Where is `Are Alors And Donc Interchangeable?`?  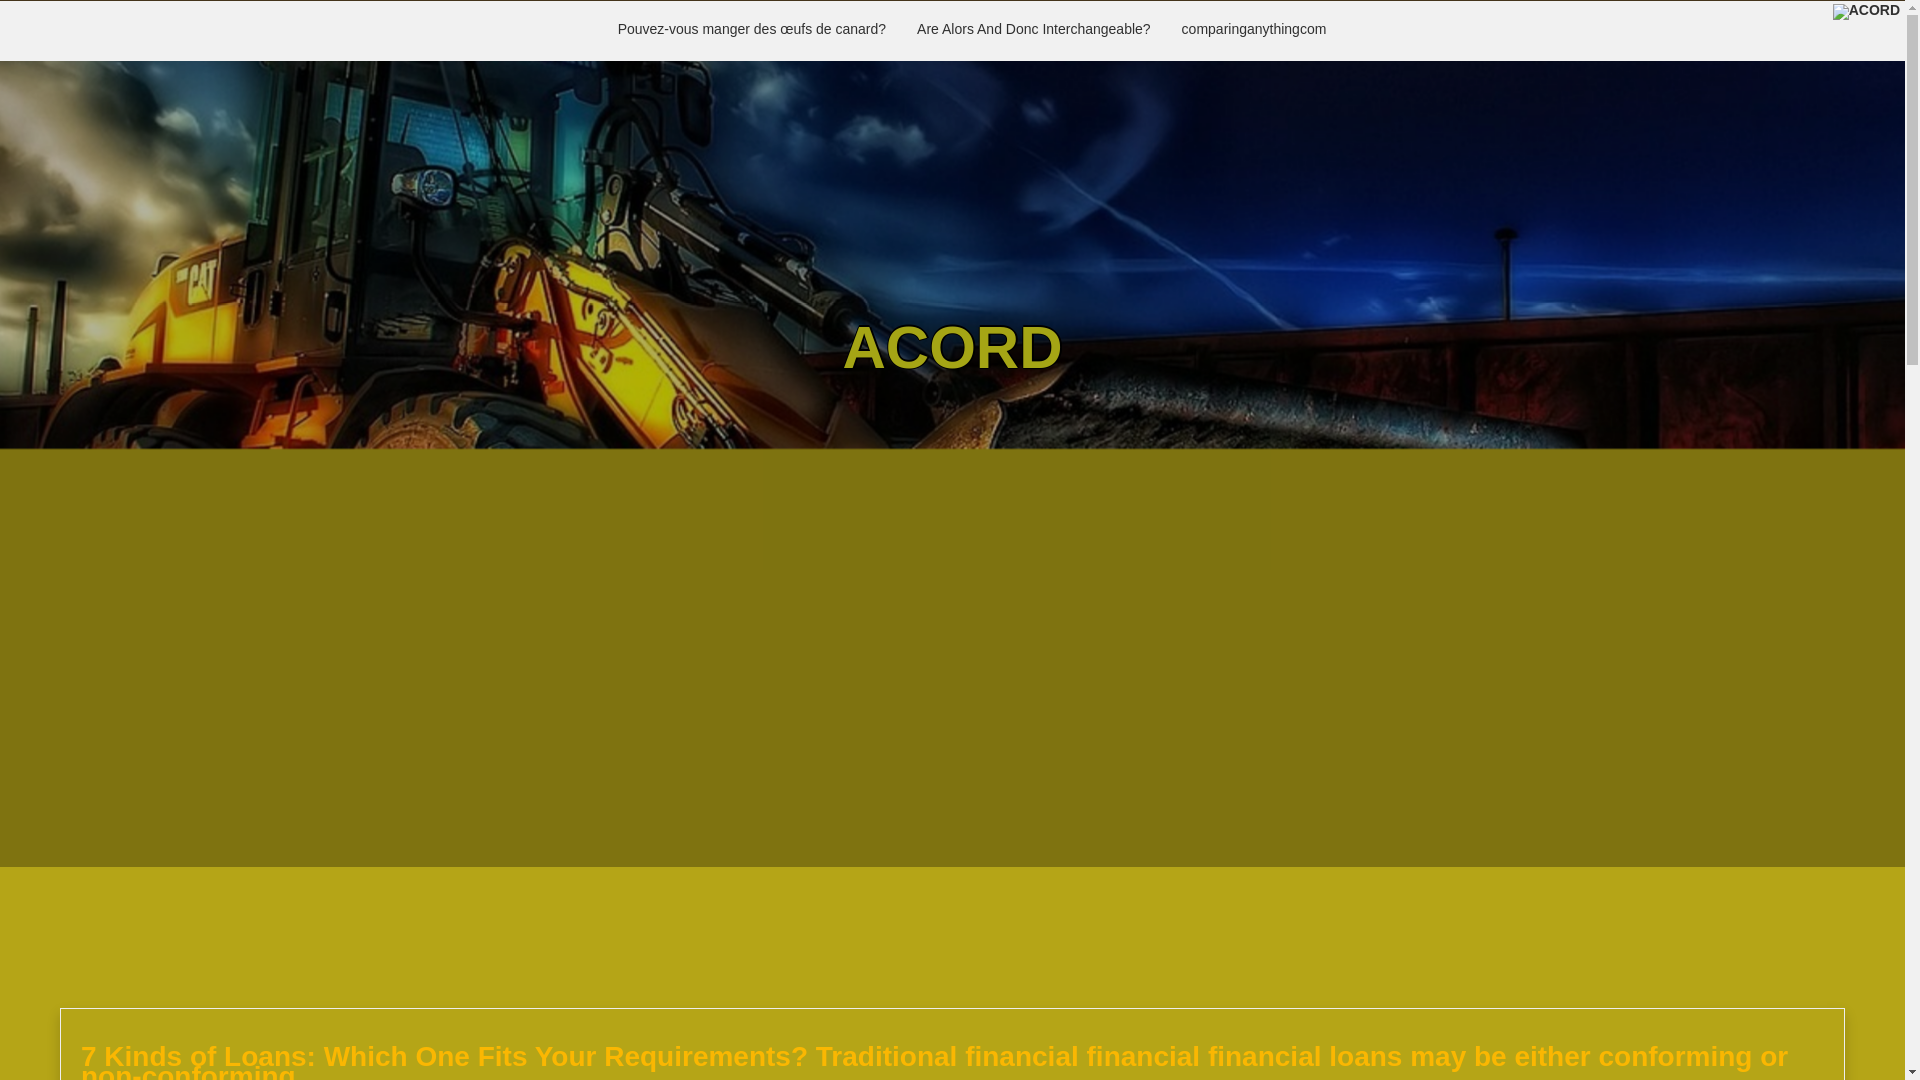 Are Alors And Donc Interchangeable? is located at coordinates (1034, 30).